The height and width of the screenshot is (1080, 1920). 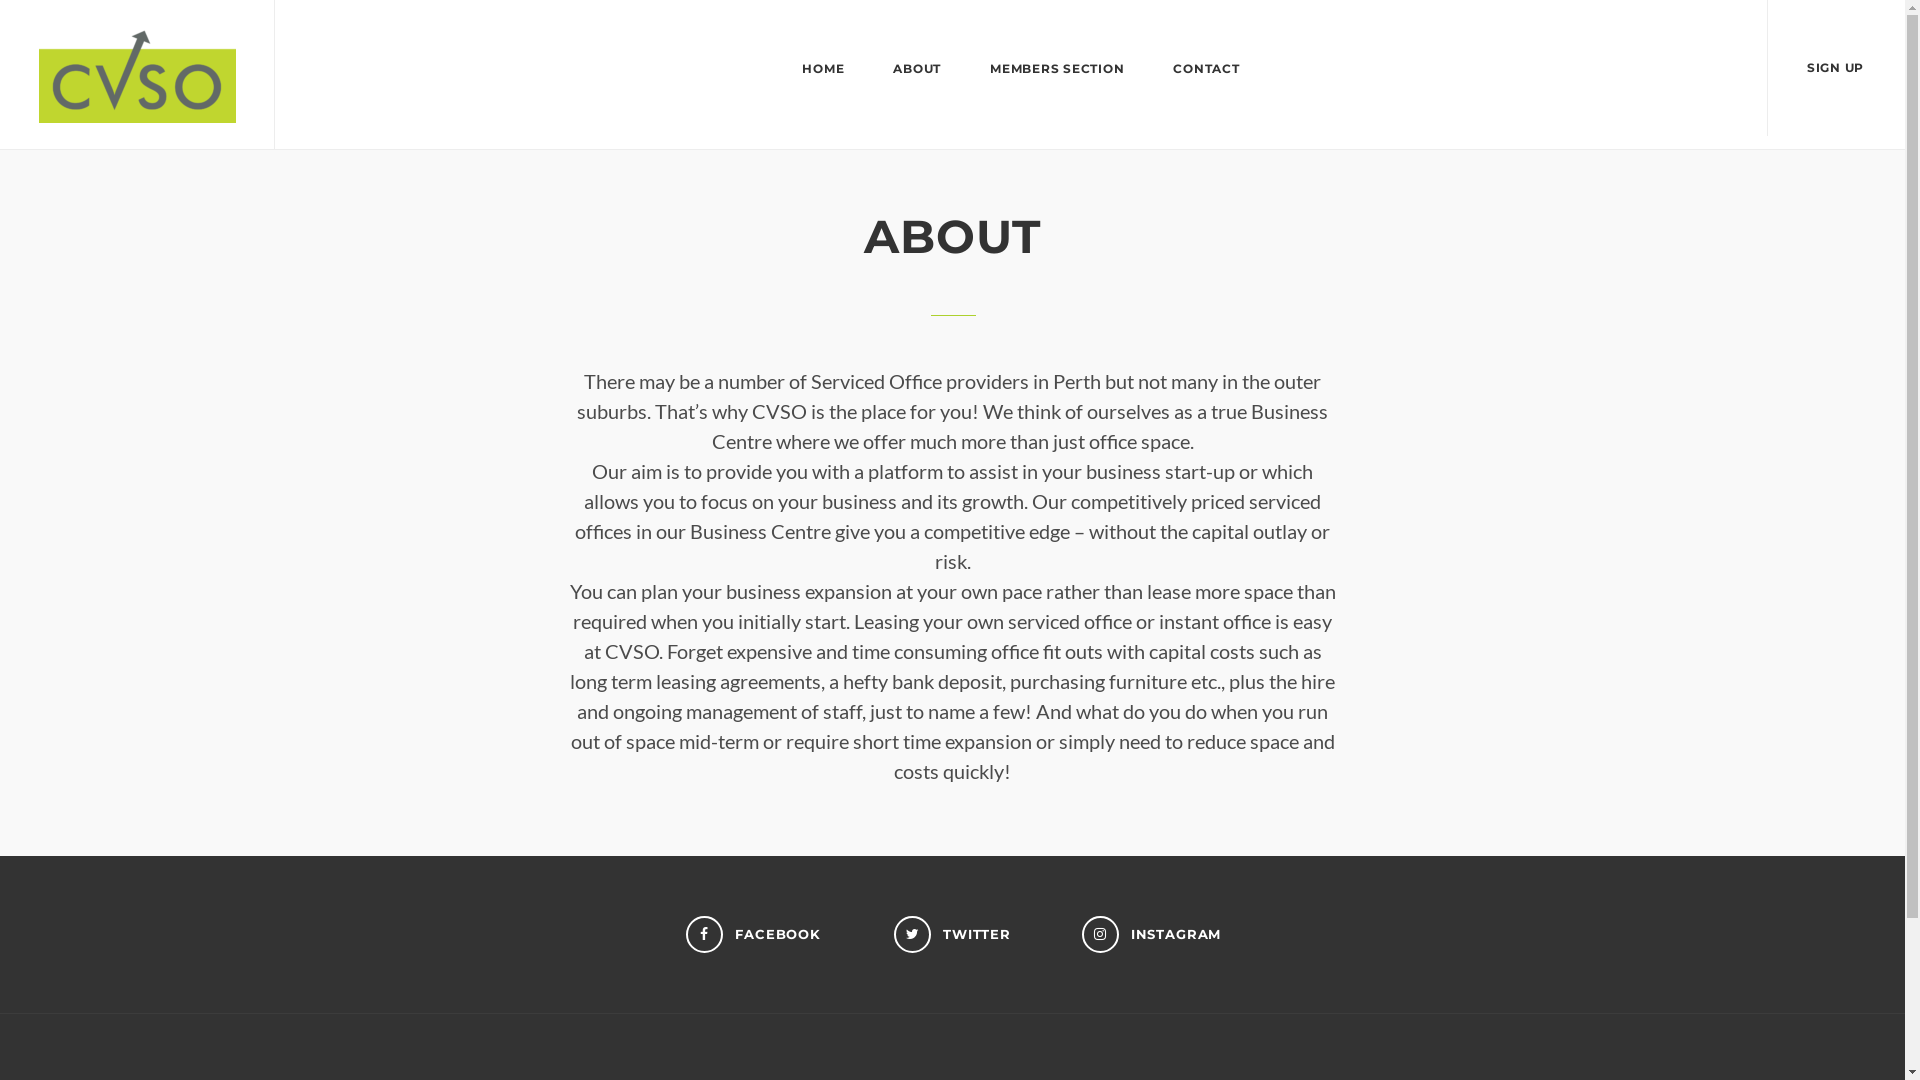 What do you see at coordinates (917, 70) in the screenshot?
I see `ABOUT` at bounding box center [917, 70].